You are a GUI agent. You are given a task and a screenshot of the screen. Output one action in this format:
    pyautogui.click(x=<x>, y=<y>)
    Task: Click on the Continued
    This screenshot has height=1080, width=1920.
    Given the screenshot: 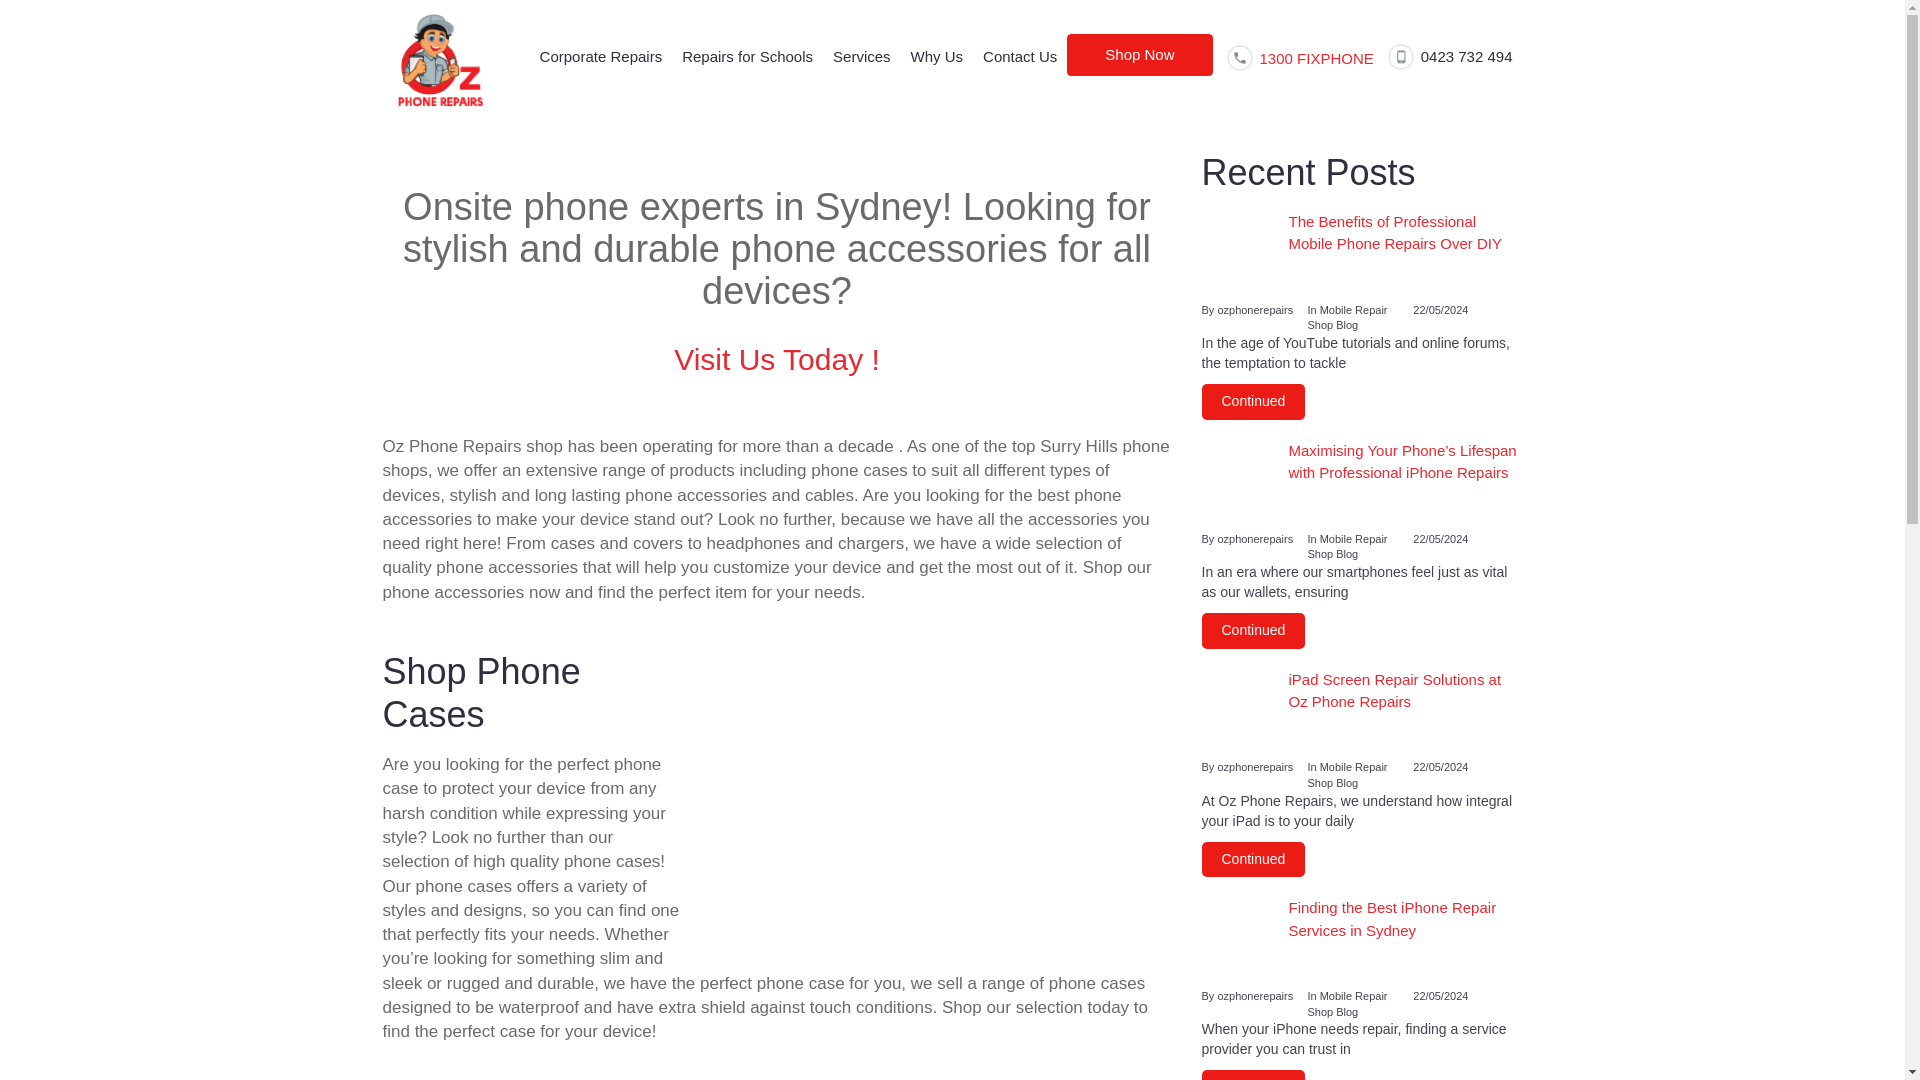 What is the action you would take?
    pyautogui.click(x=1253, y=402)
    